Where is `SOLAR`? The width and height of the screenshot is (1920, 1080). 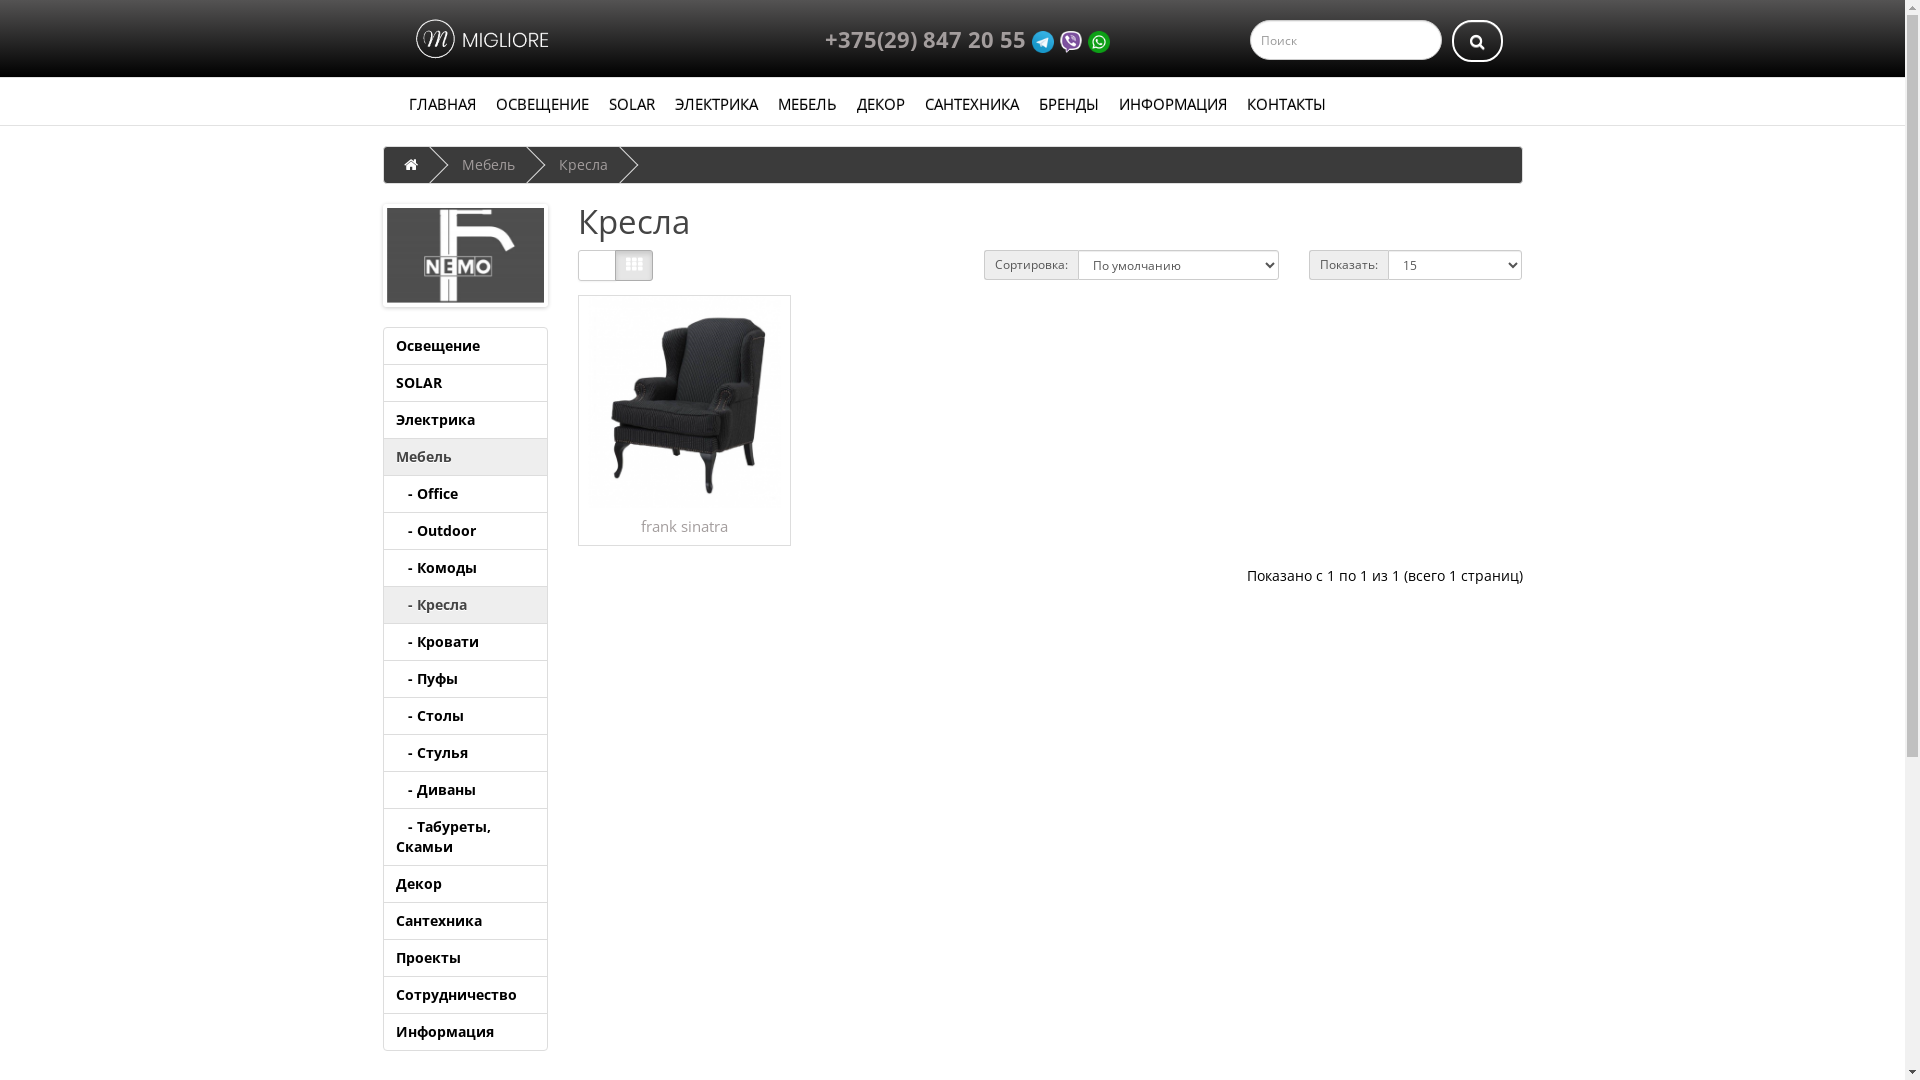
SOLAR is located at coordinates (631, 104).